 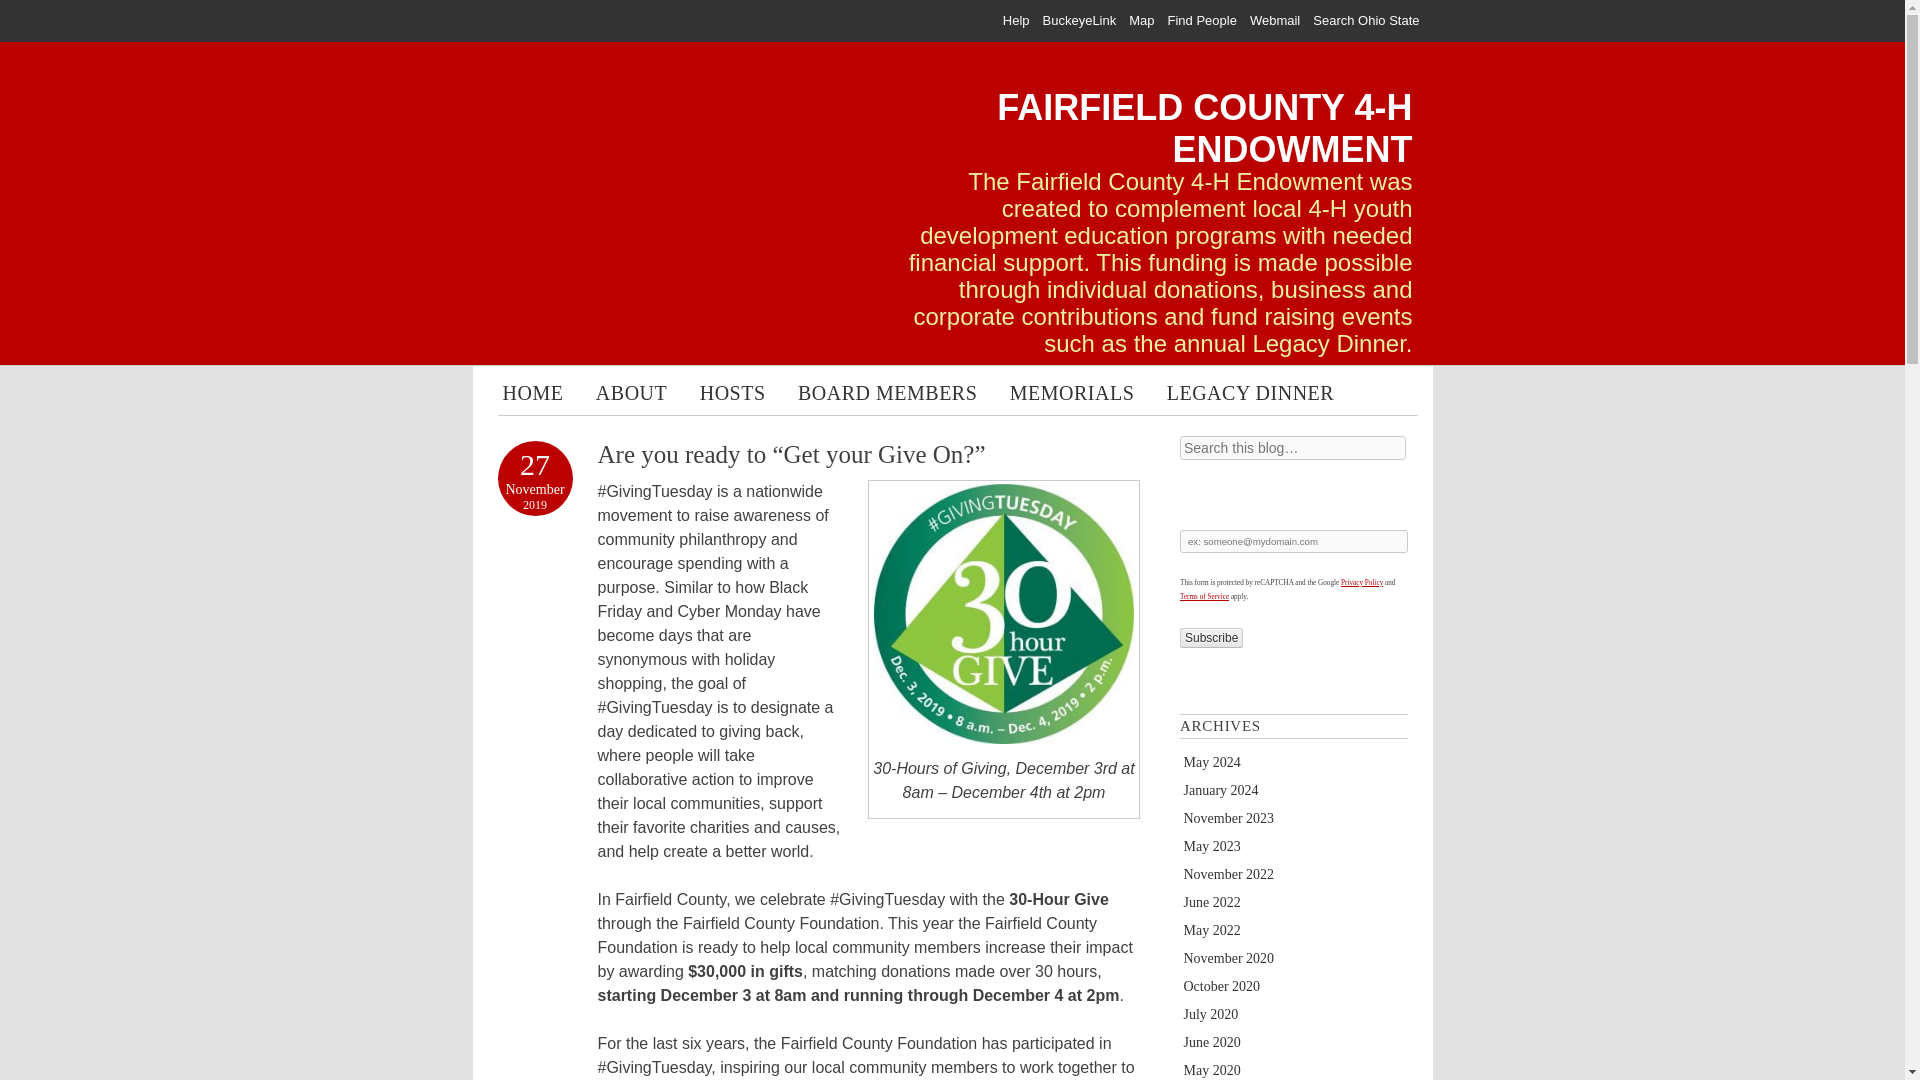 I want to click on BOARD MEMBERS, so click(x=886, y=394).